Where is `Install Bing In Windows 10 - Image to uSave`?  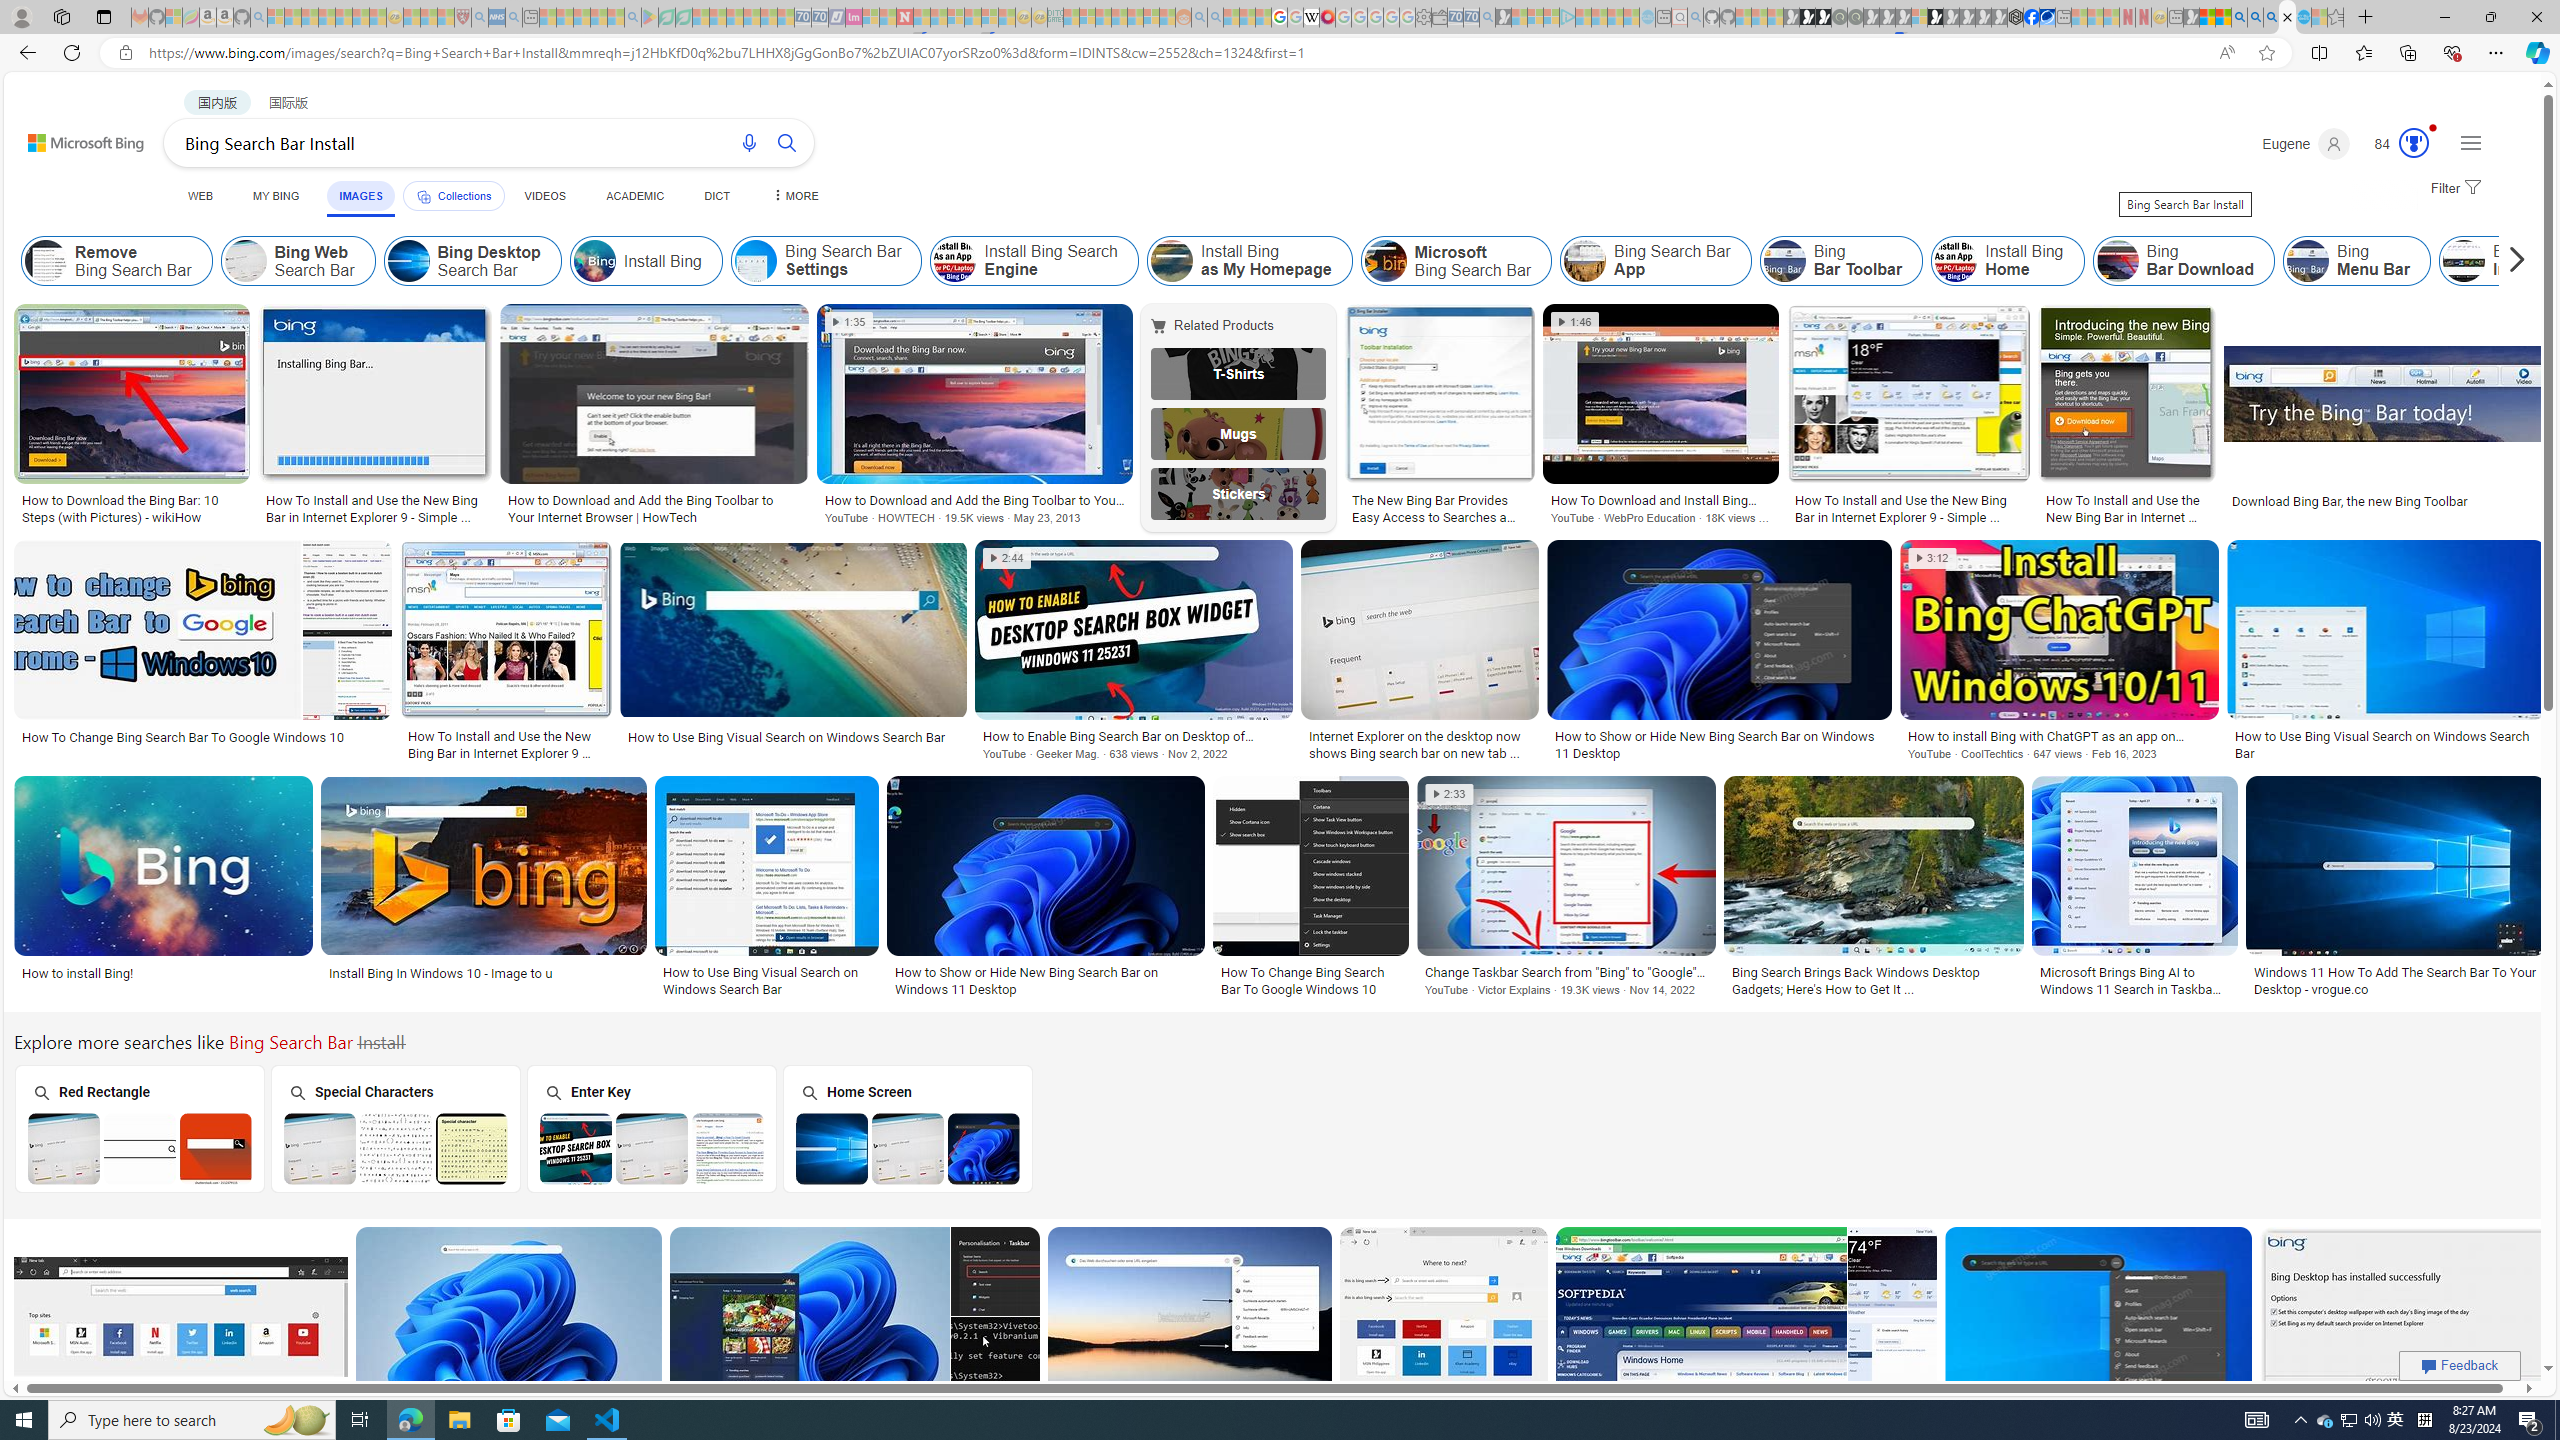
Install Bing In Windows 10 - Image to uSave is located at coordinates (488, 890).